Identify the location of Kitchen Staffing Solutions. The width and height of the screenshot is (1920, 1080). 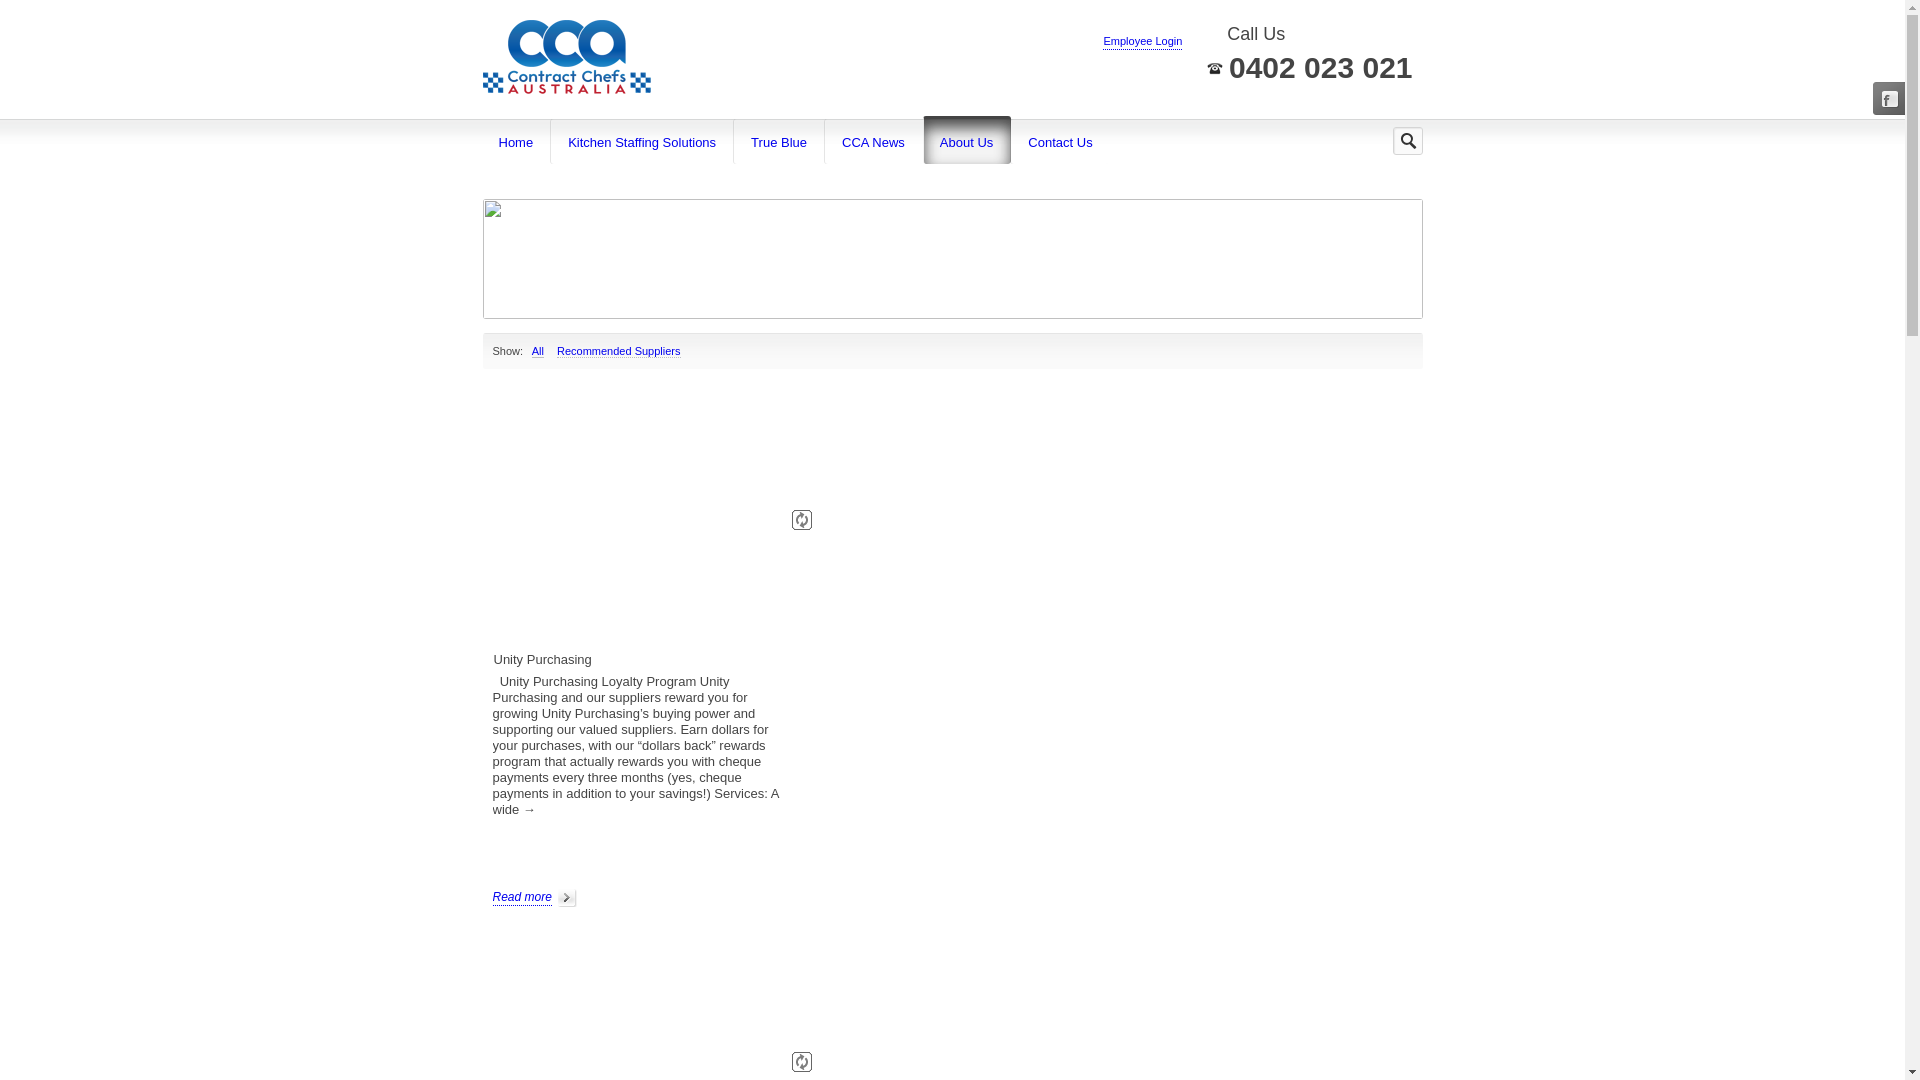
(642, 142).